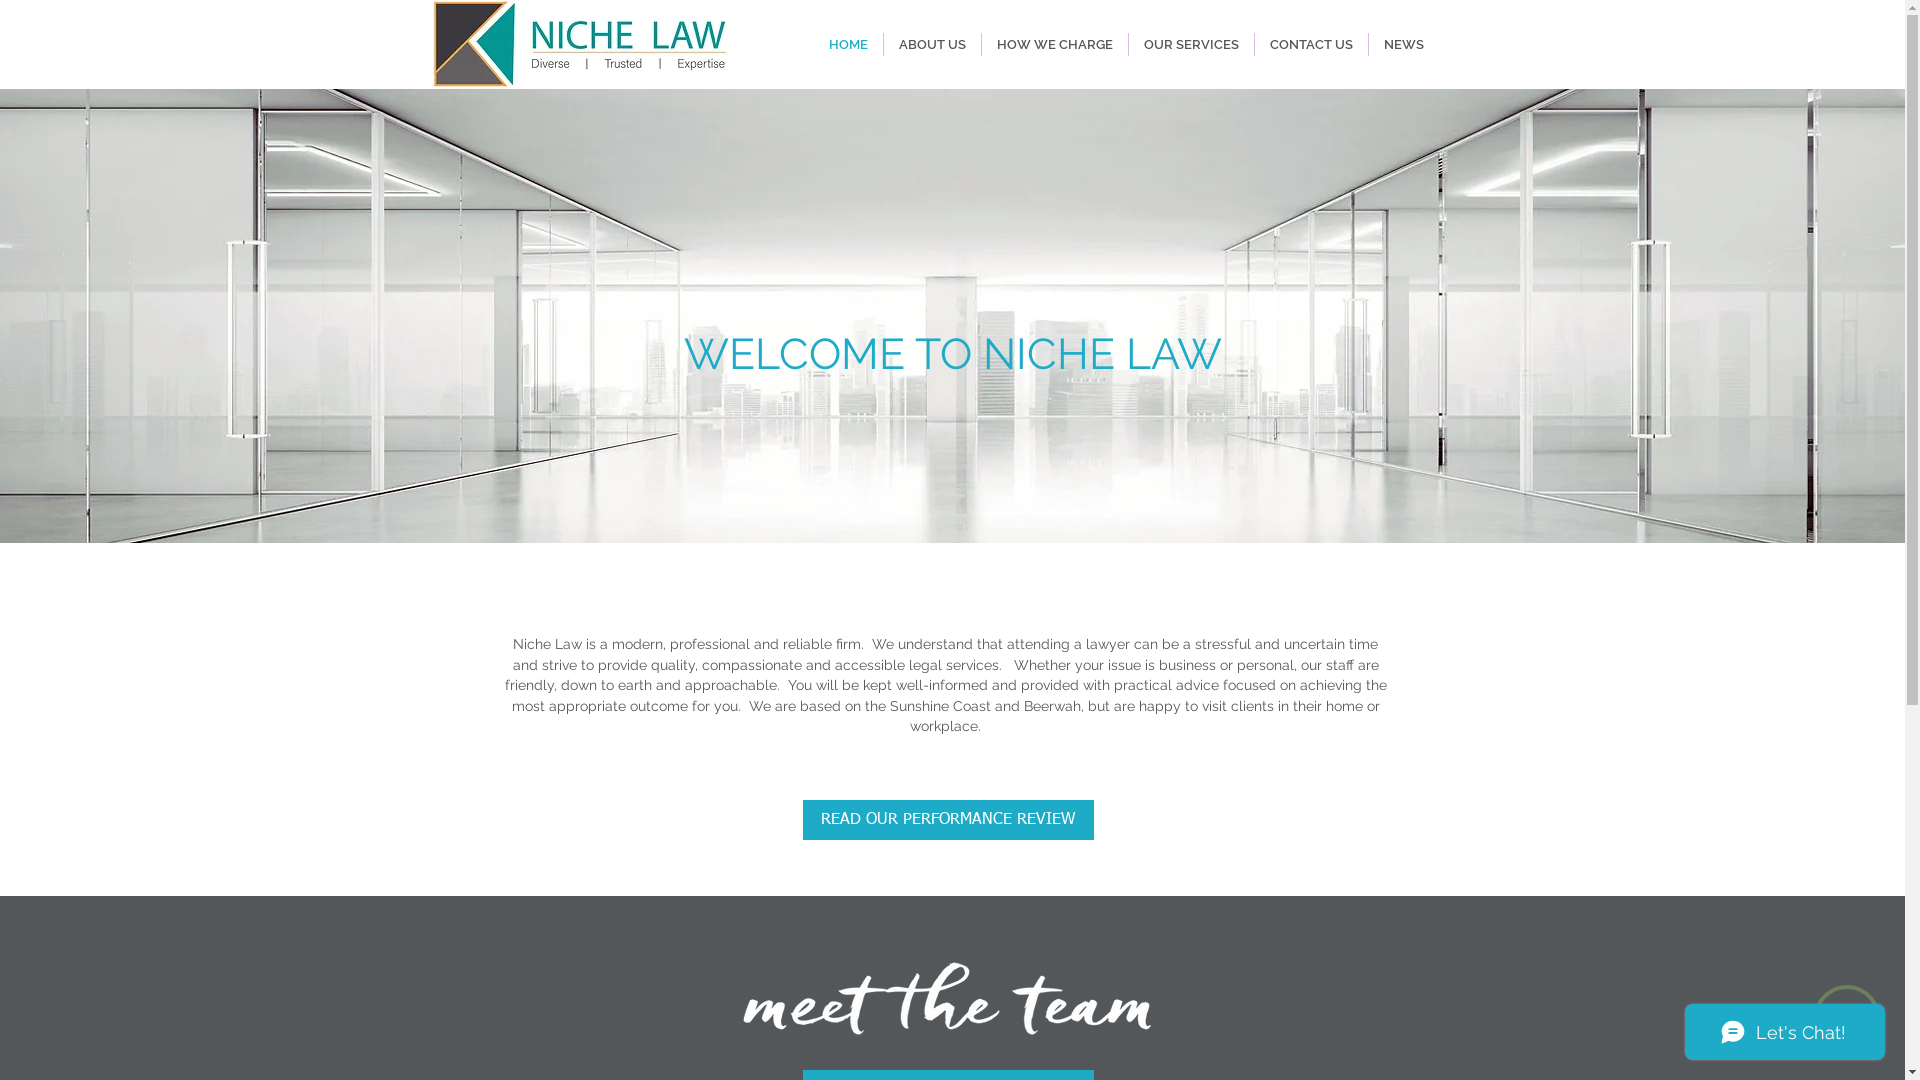 The image size is (1920, 1080). Describe the element at coordinates (1403, 44) in the screenshot. I see `NEWS` at that location.